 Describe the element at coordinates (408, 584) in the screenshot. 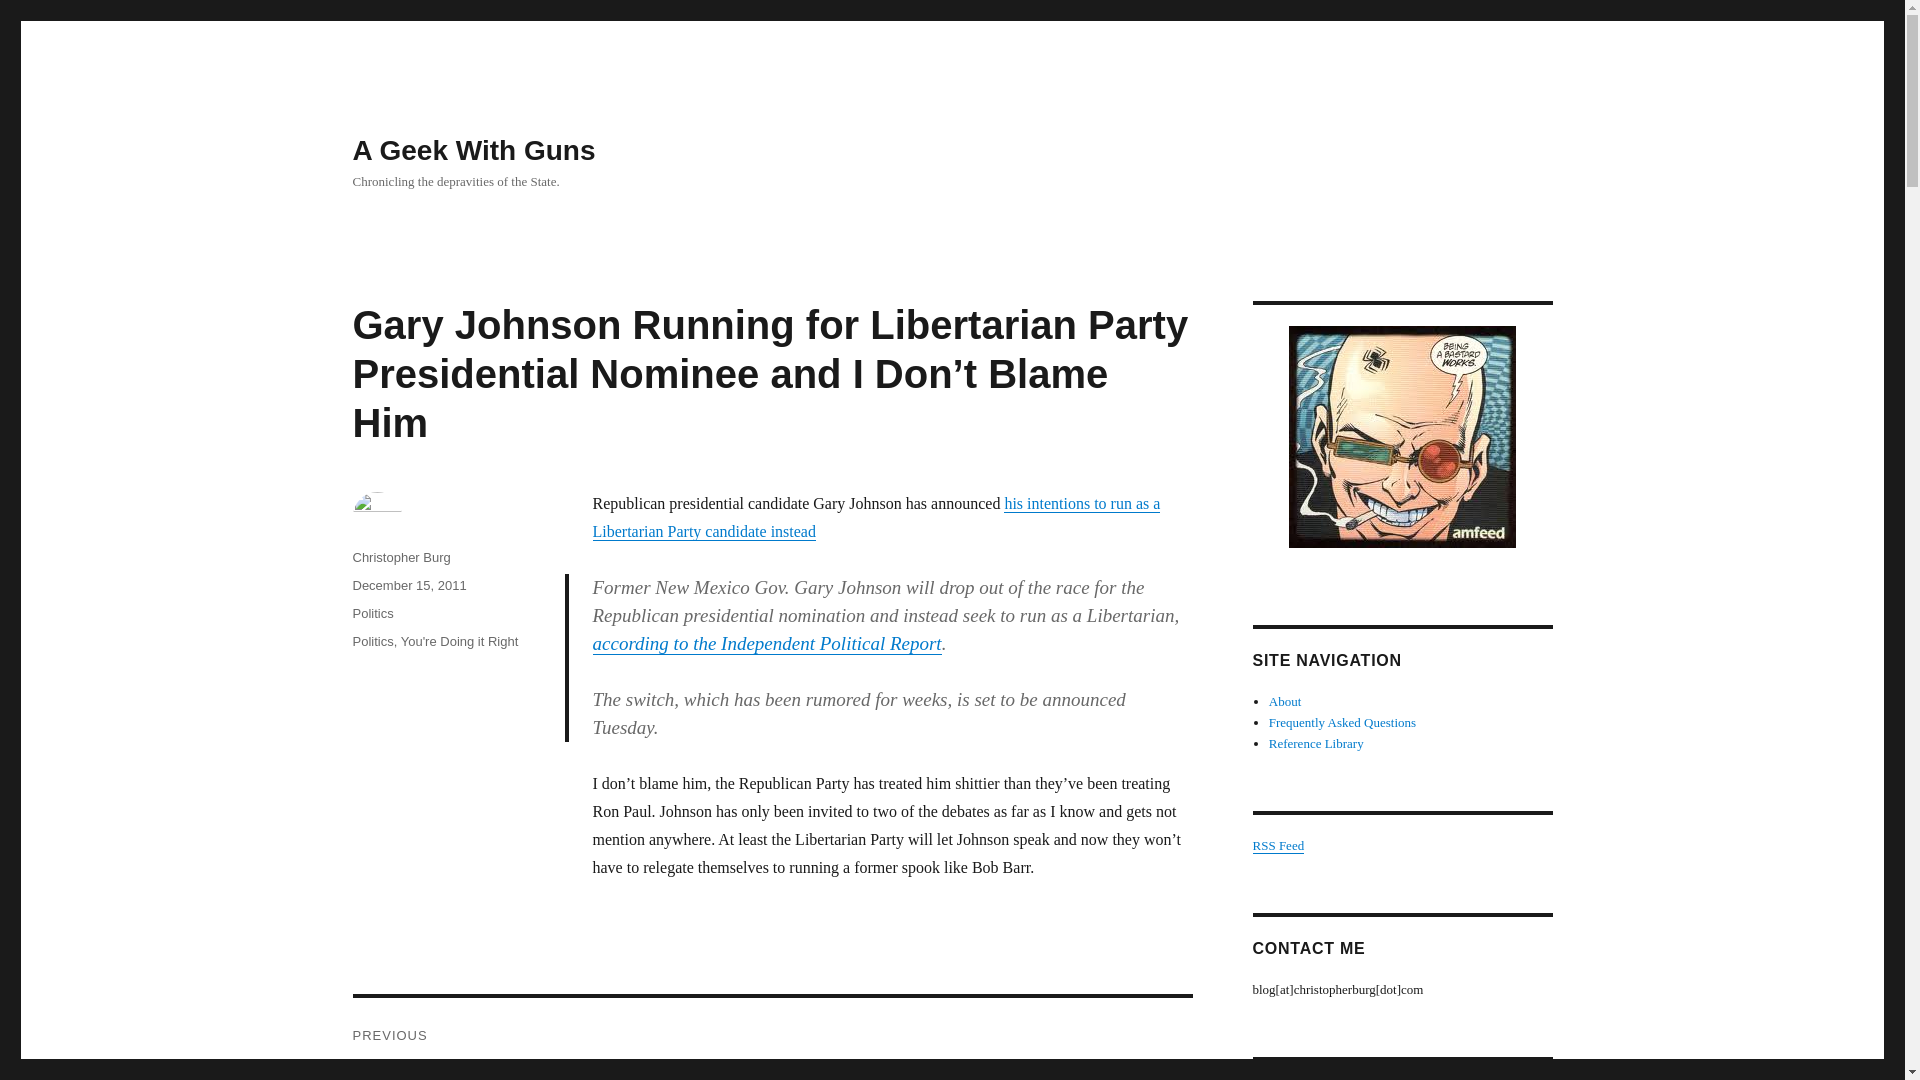

I see `December 15, 2011` at that location.